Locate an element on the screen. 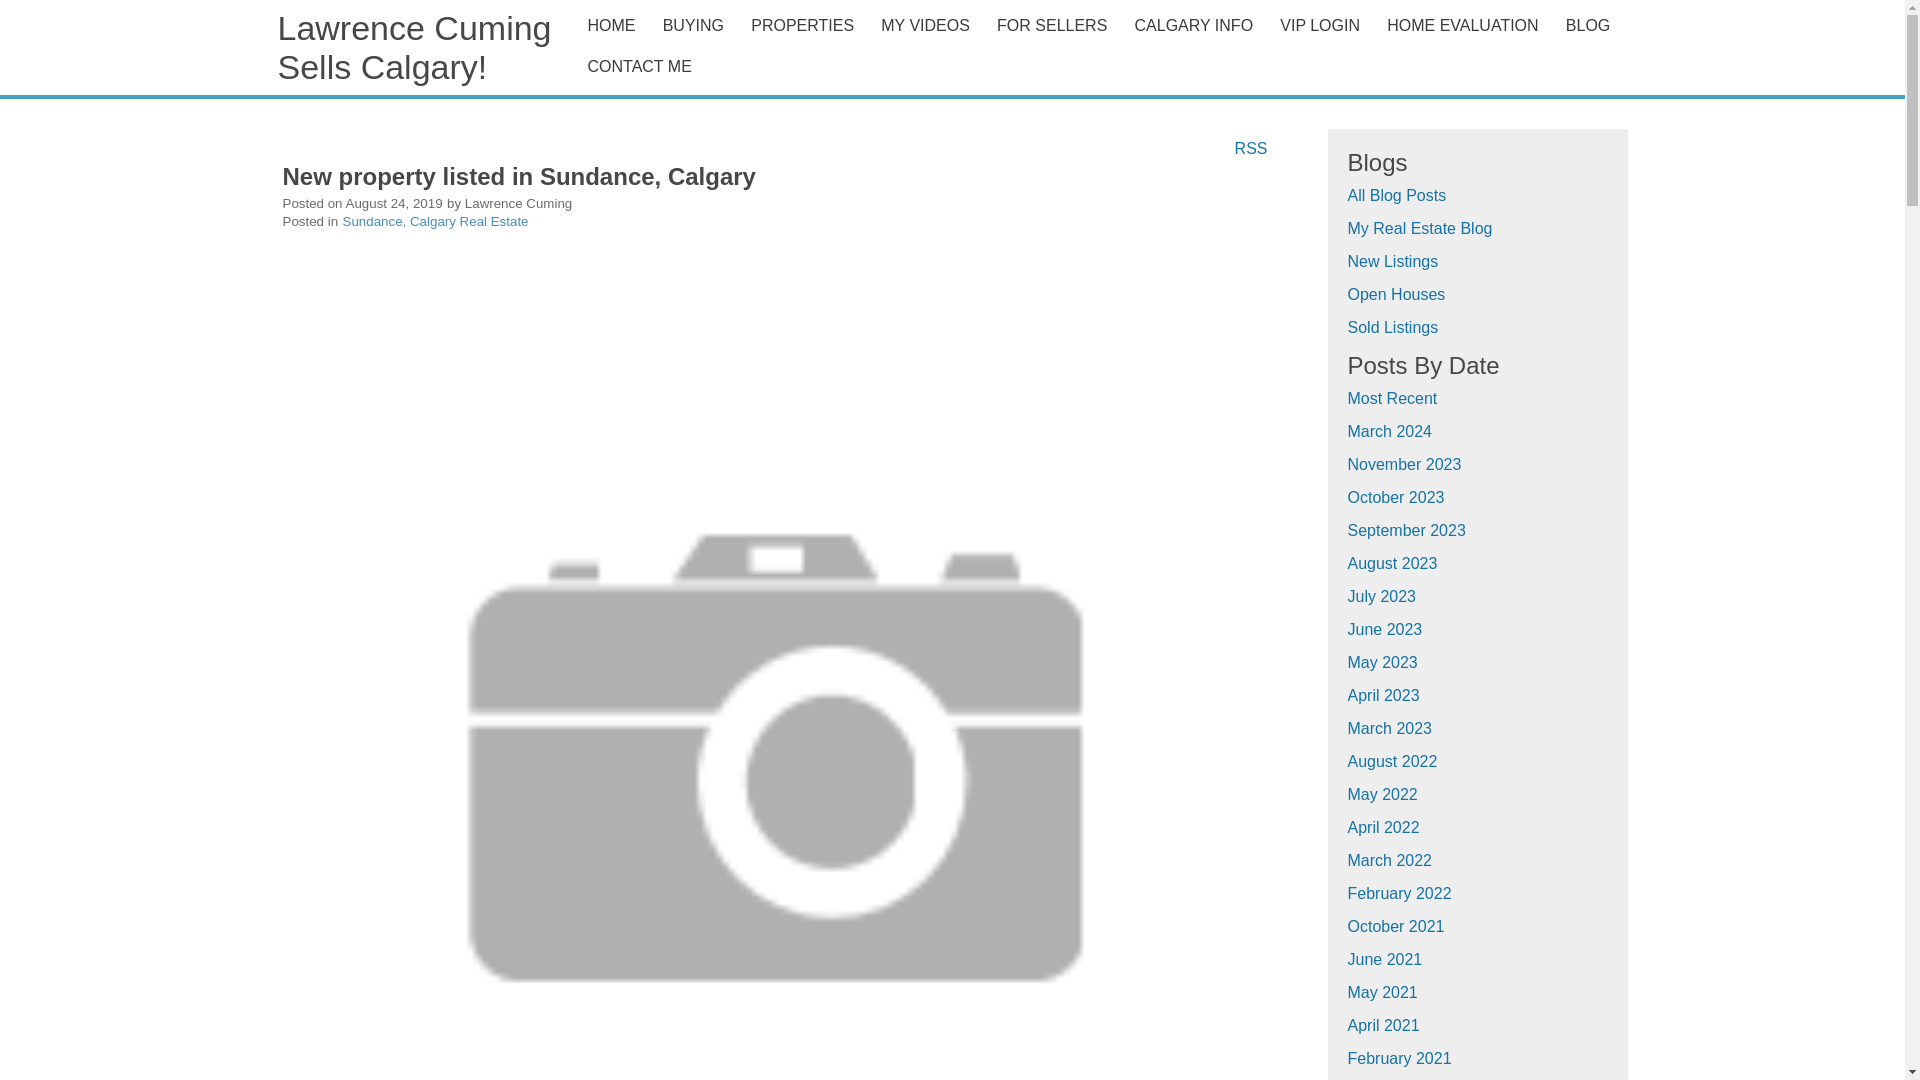 The width and height of the screenshot is (1920, 1080). My Real Estate Blog is located at coordinates (1420, 228).